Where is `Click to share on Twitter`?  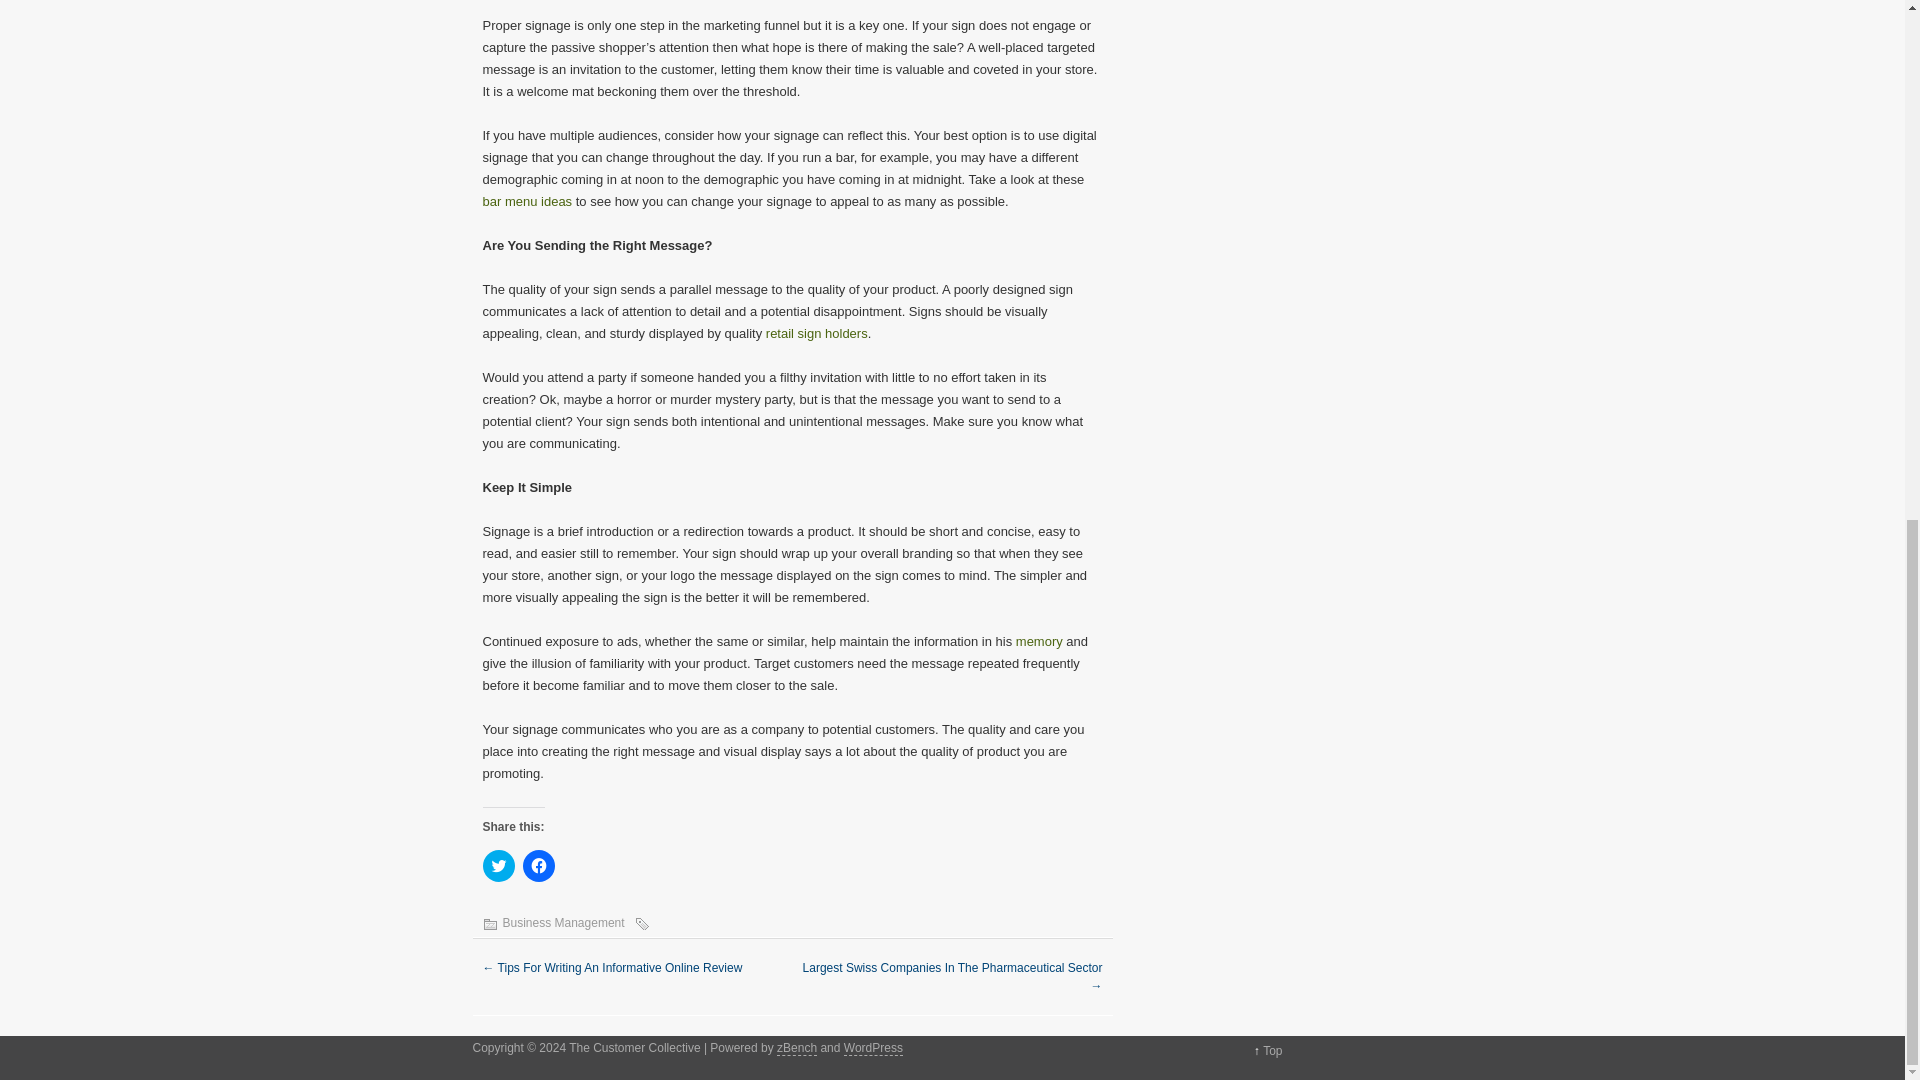
Click to share on Twitter is located at coordinates (498, 866).